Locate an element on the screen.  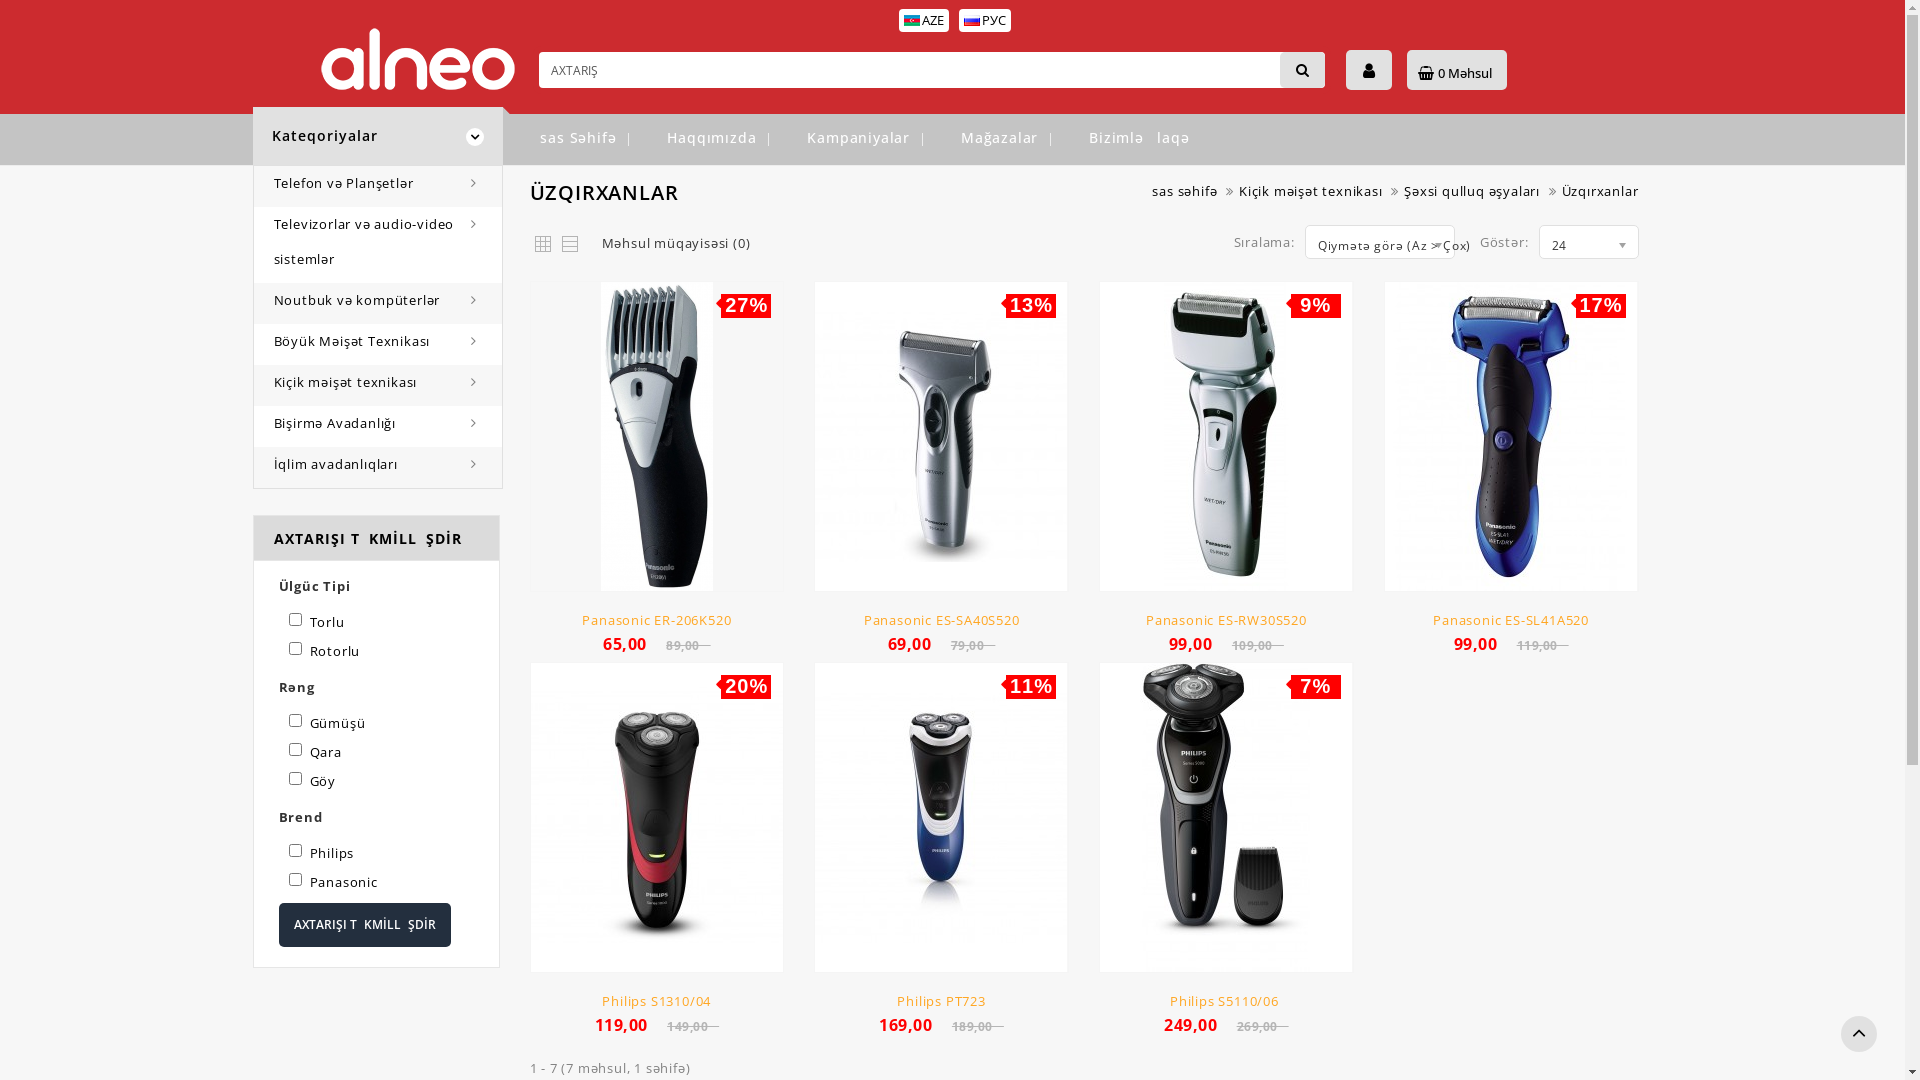
AZE is located at coordinates (924, 20).